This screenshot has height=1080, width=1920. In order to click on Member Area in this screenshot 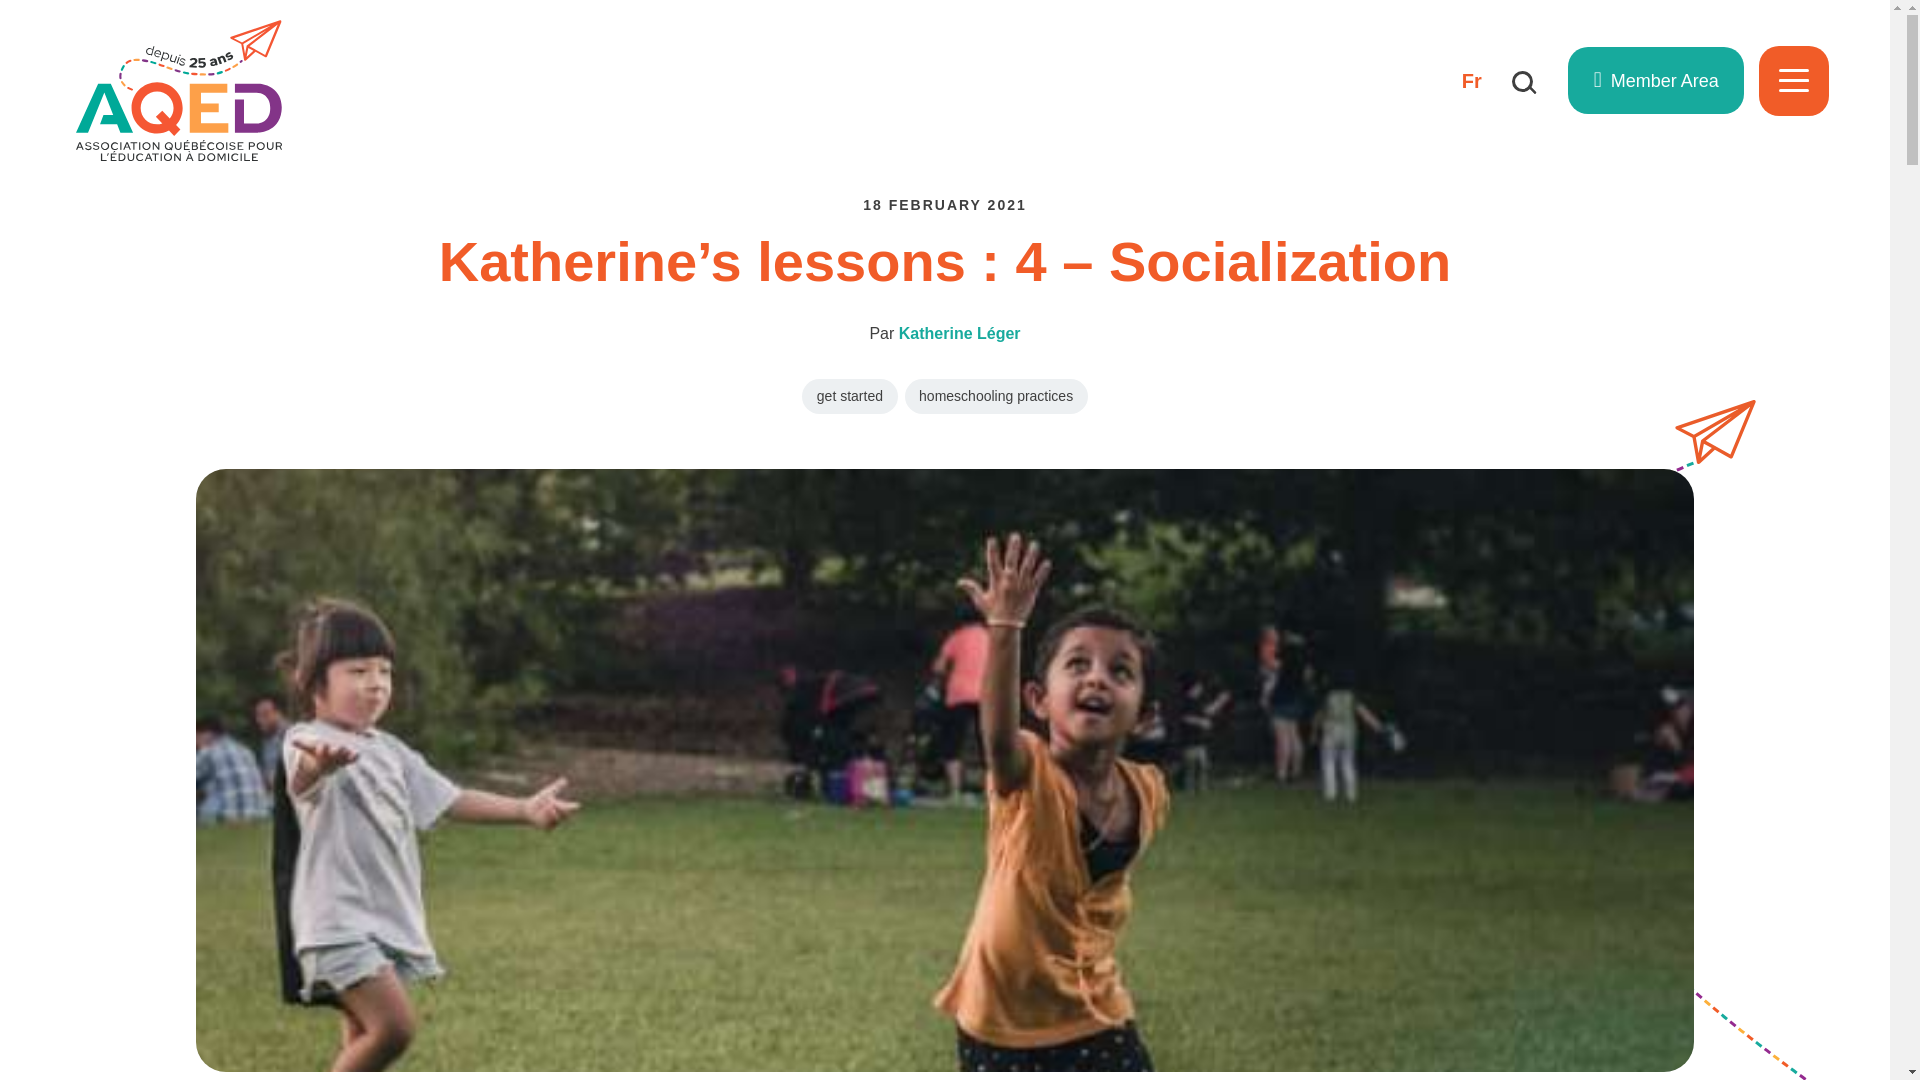, I will do `click(1656, 80)`.